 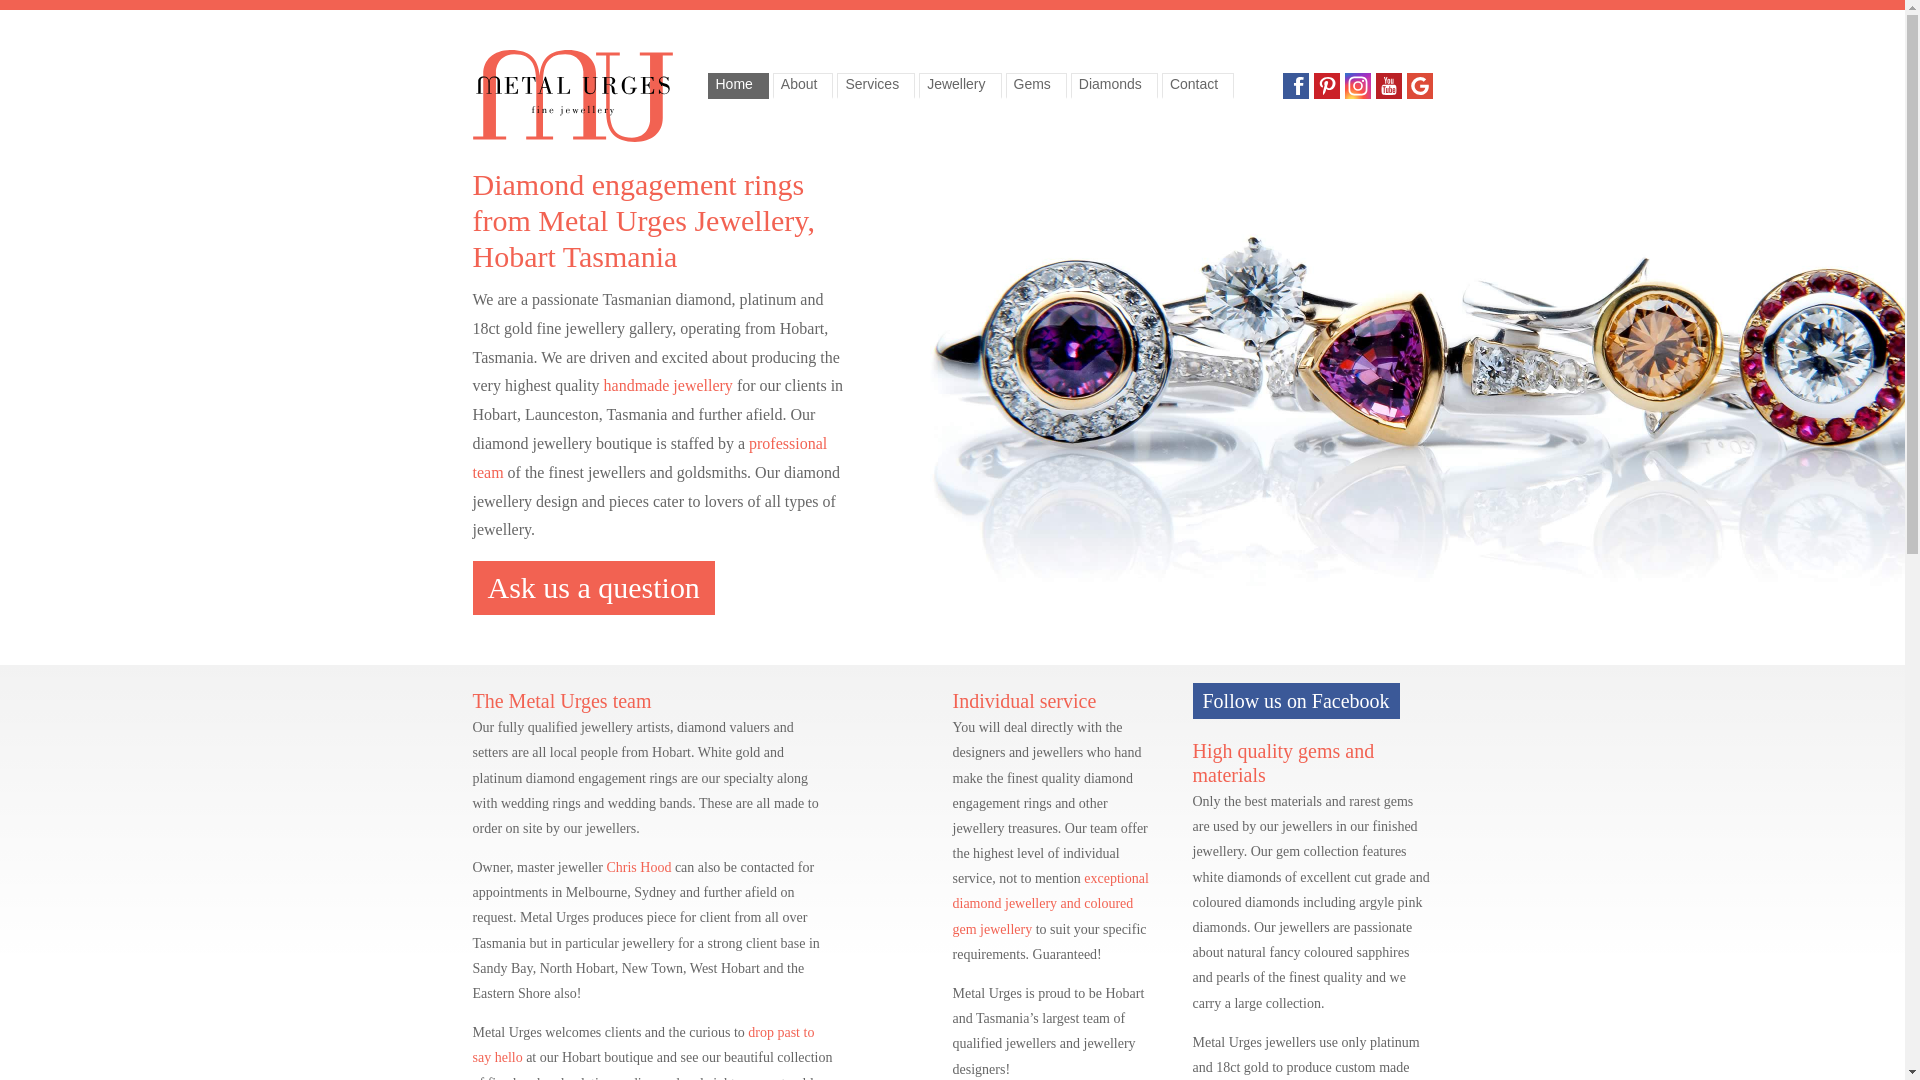 What do you see at coordinates (668, 386) in the screenshot?
I see `handmade jewellery` at bounding box center [668, 386].